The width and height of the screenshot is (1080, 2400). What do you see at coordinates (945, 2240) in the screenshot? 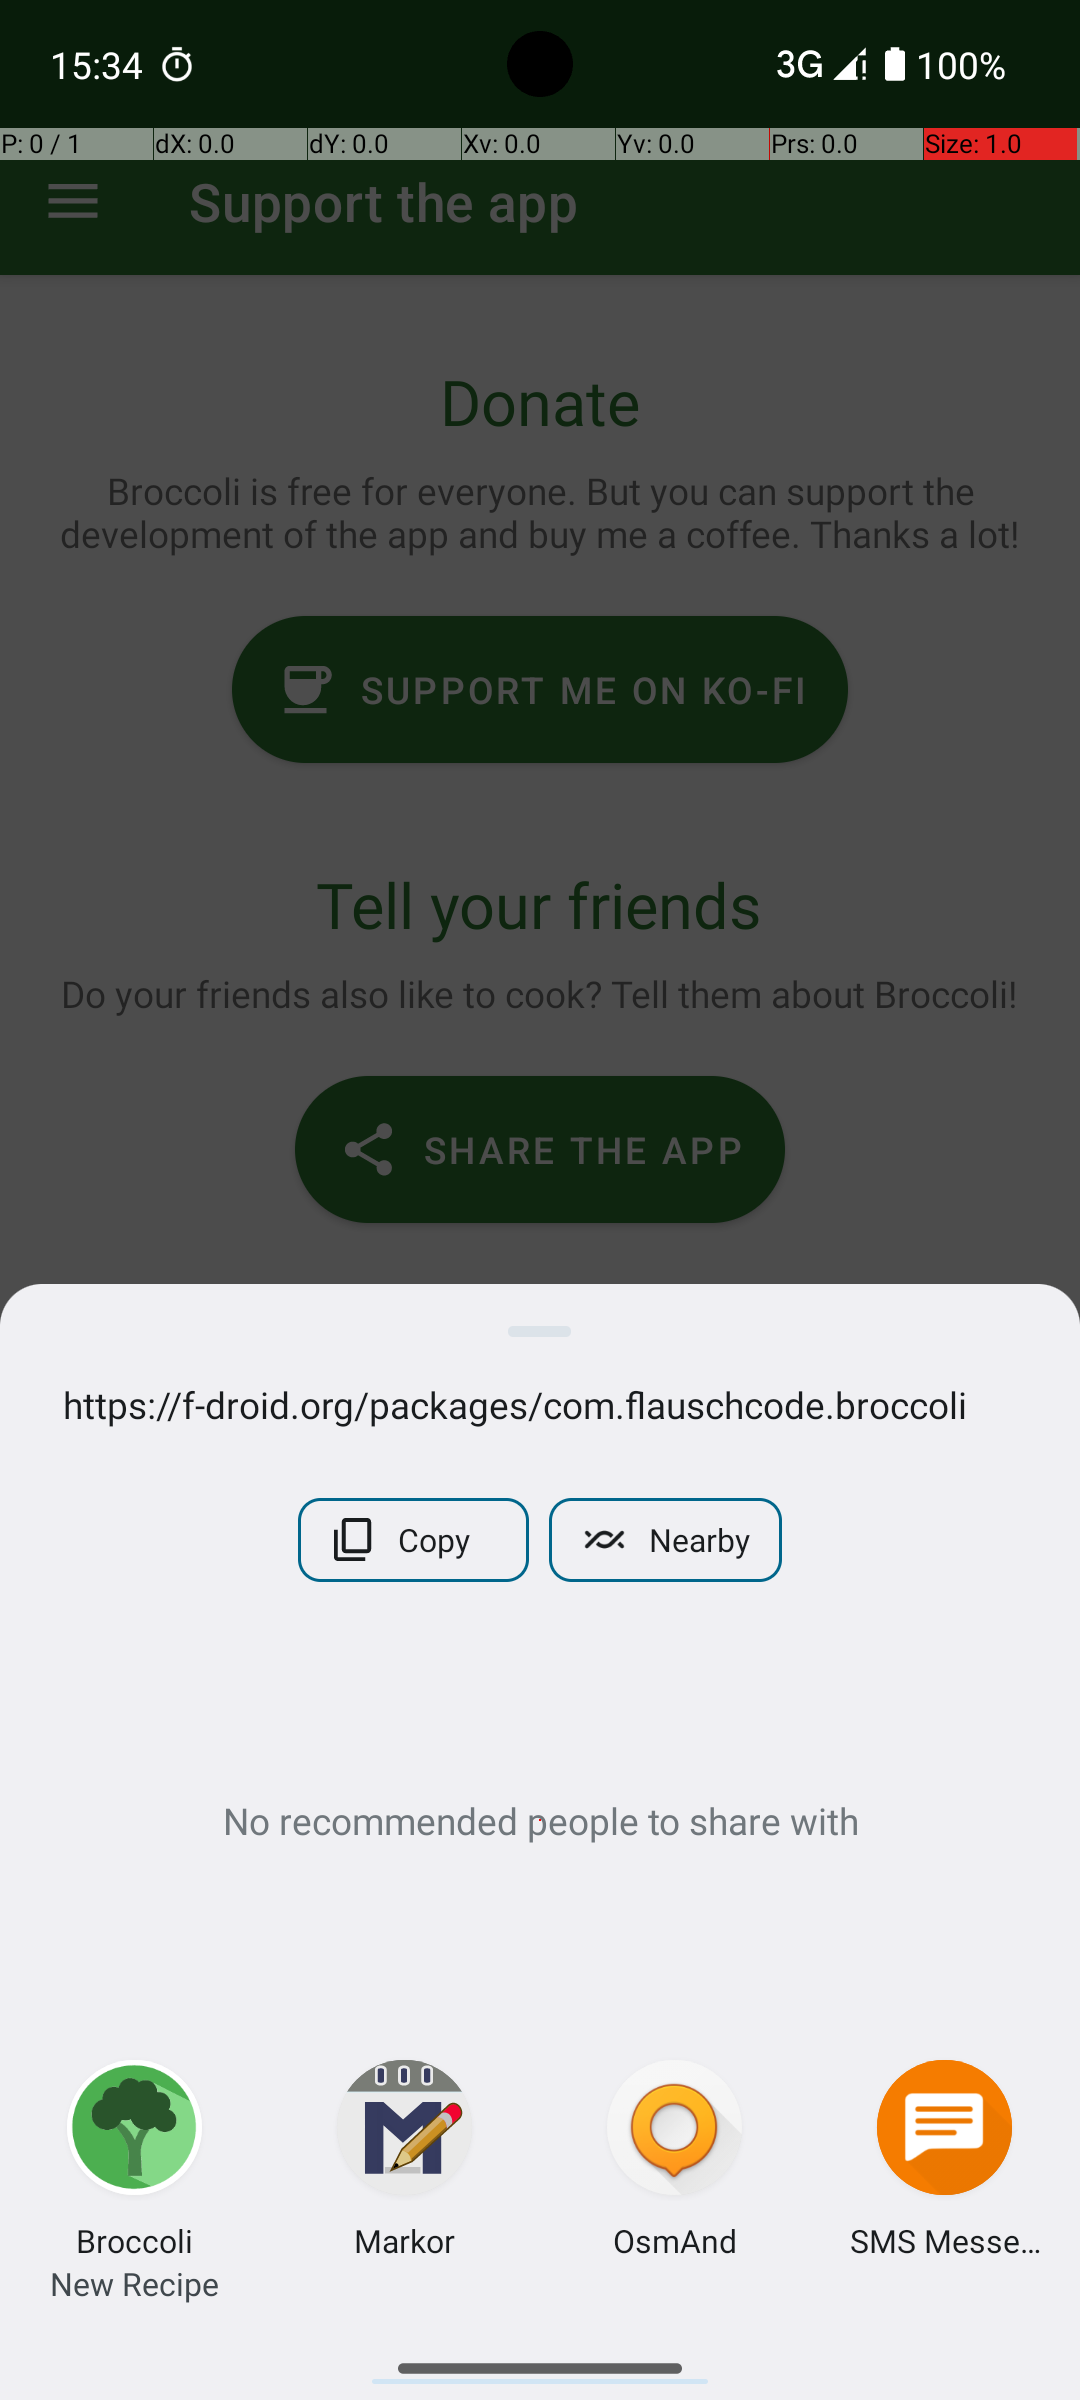
I see `SMS Messenger` at bounding box center [945, 2240].